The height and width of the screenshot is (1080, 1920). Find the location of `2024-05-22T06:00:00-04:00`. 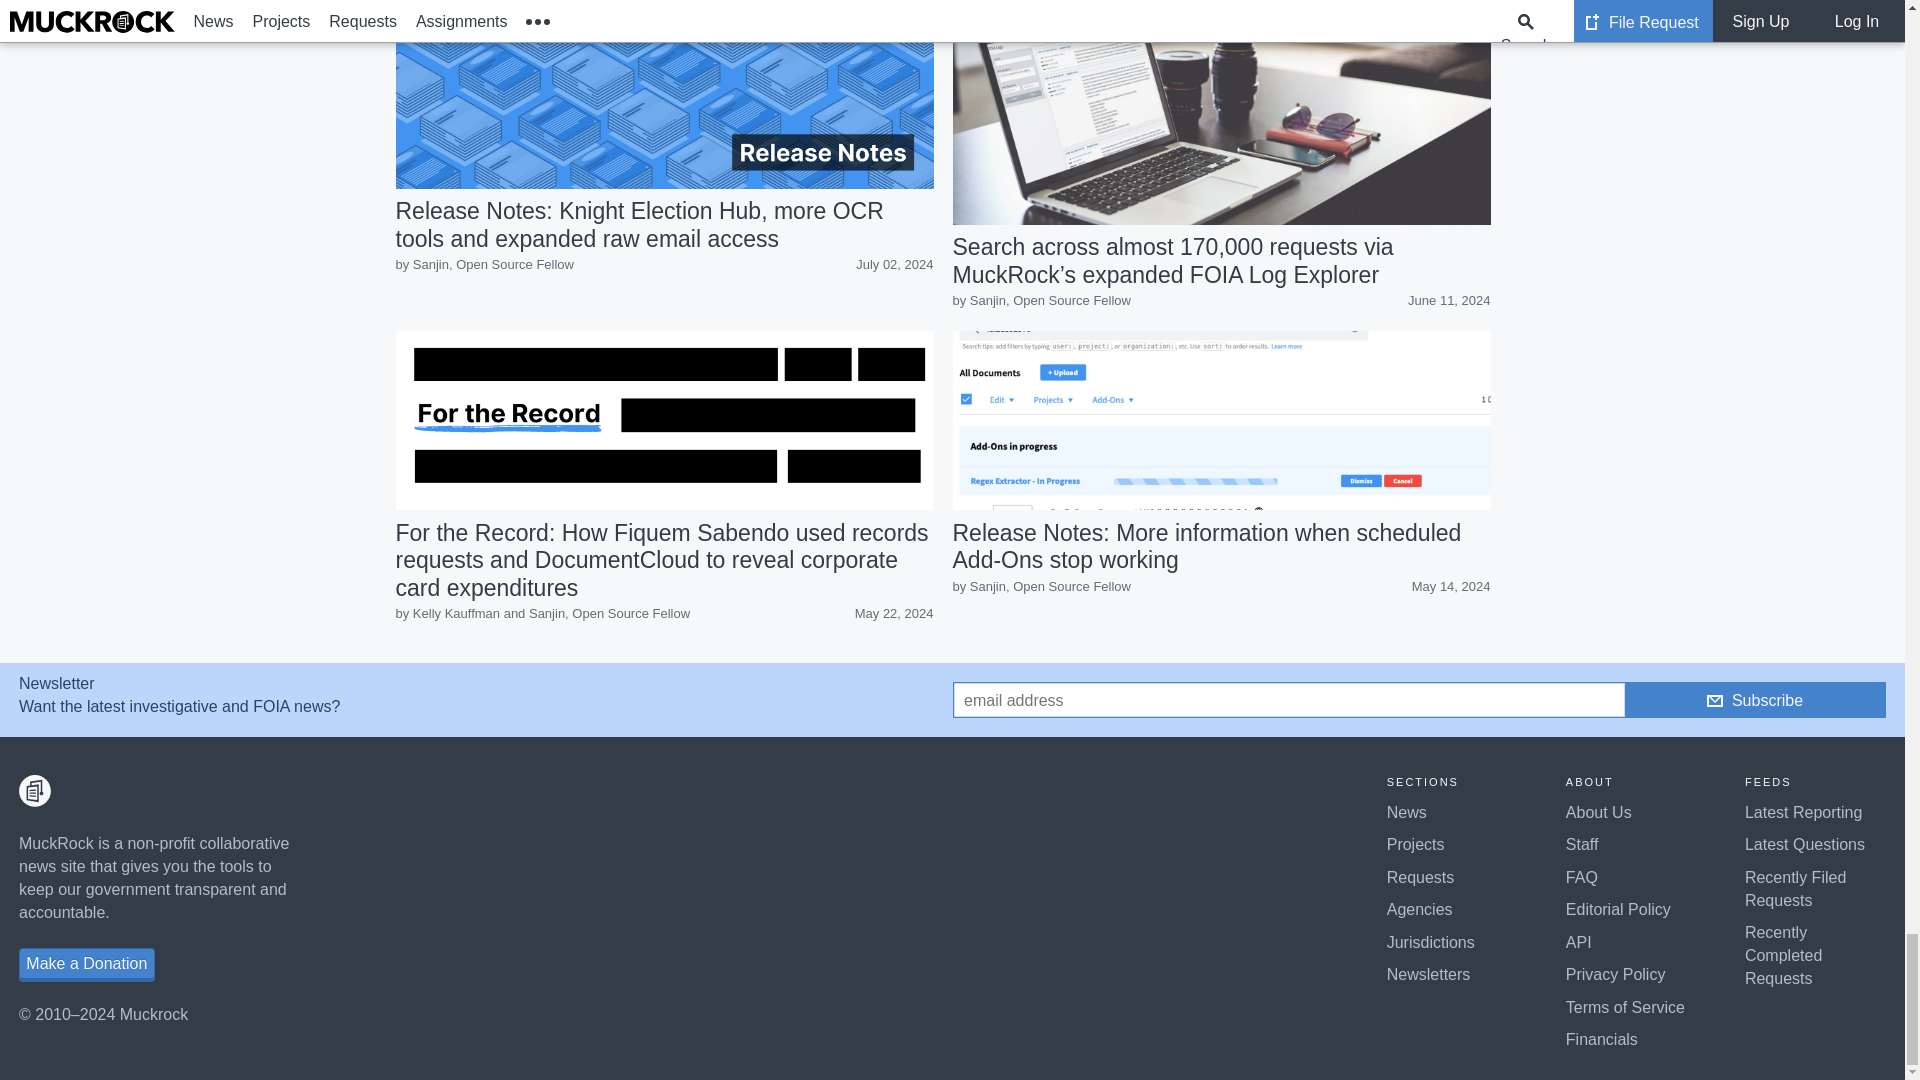

2024-05-22T06:00:00-04:00 is located at coordinates (894, 612).